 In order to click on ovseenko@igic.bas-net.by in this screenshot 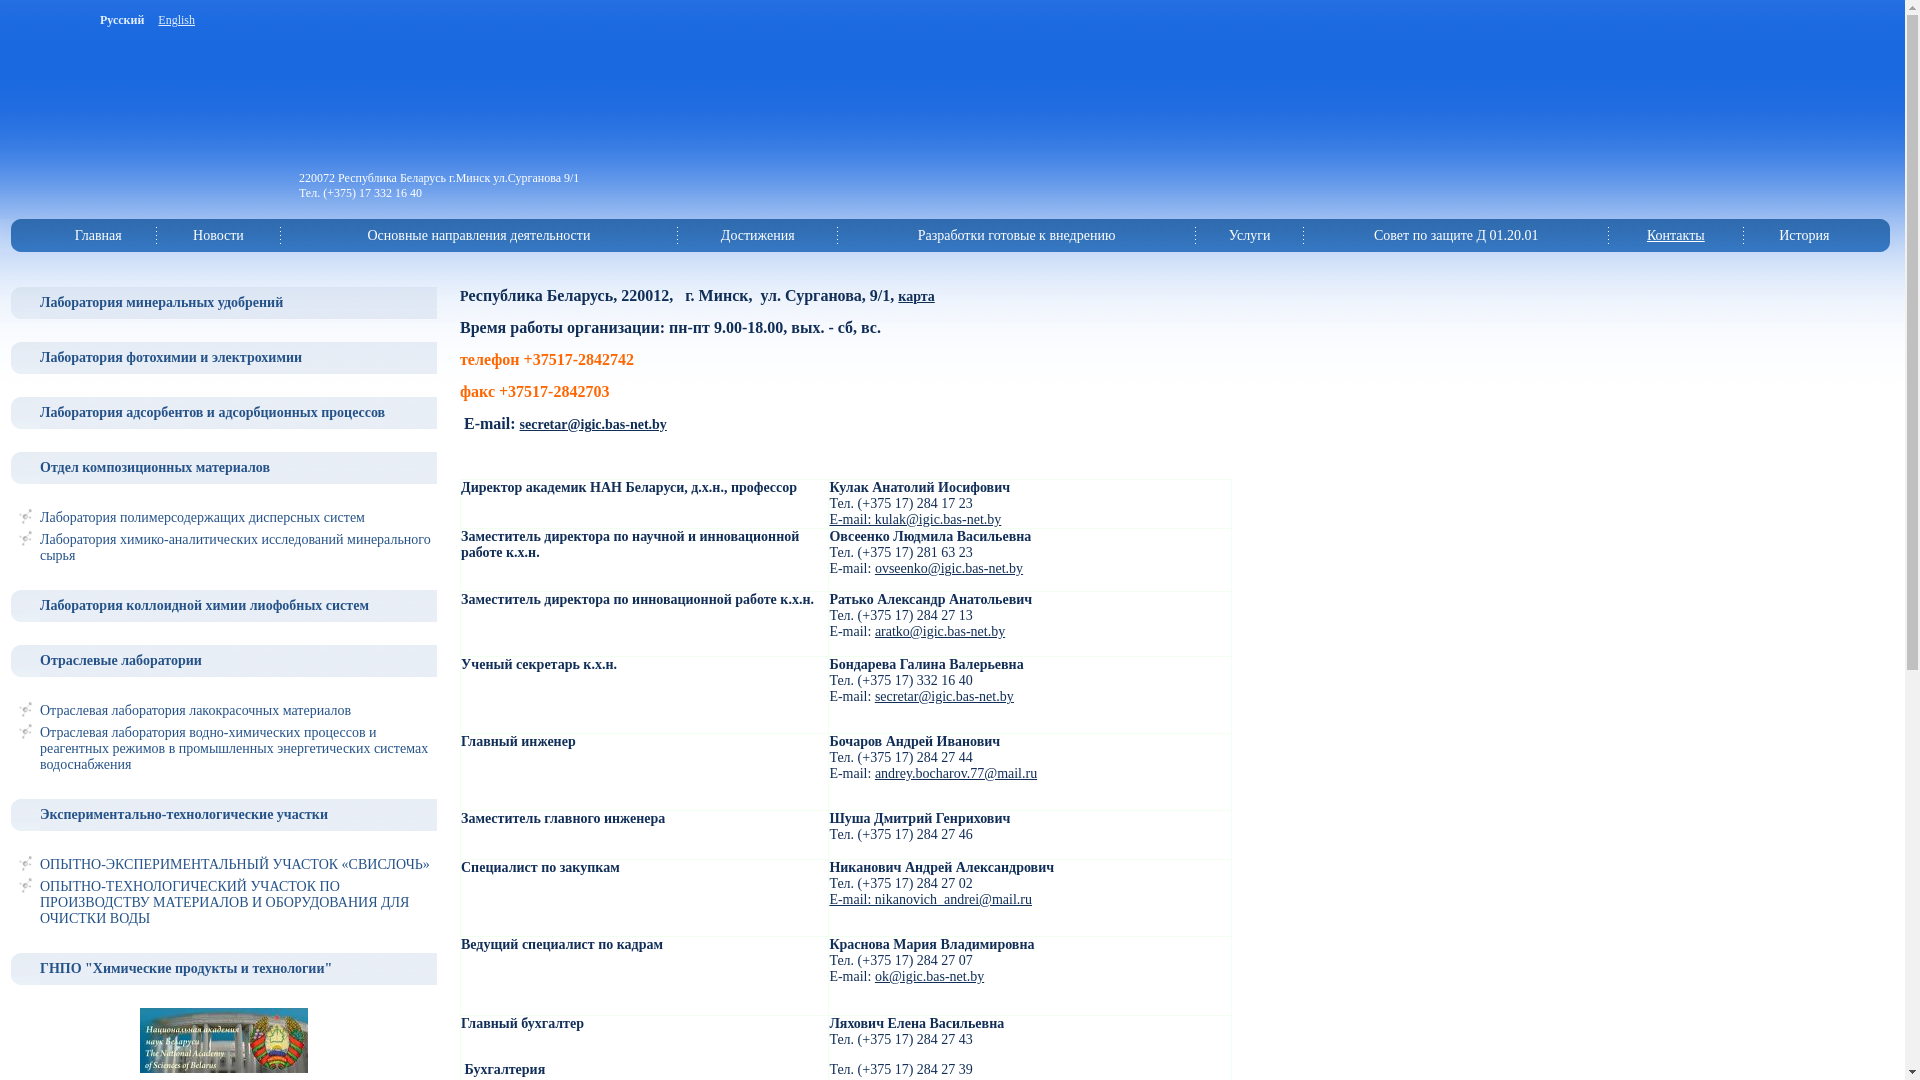, I will do `click(949, 568)`.